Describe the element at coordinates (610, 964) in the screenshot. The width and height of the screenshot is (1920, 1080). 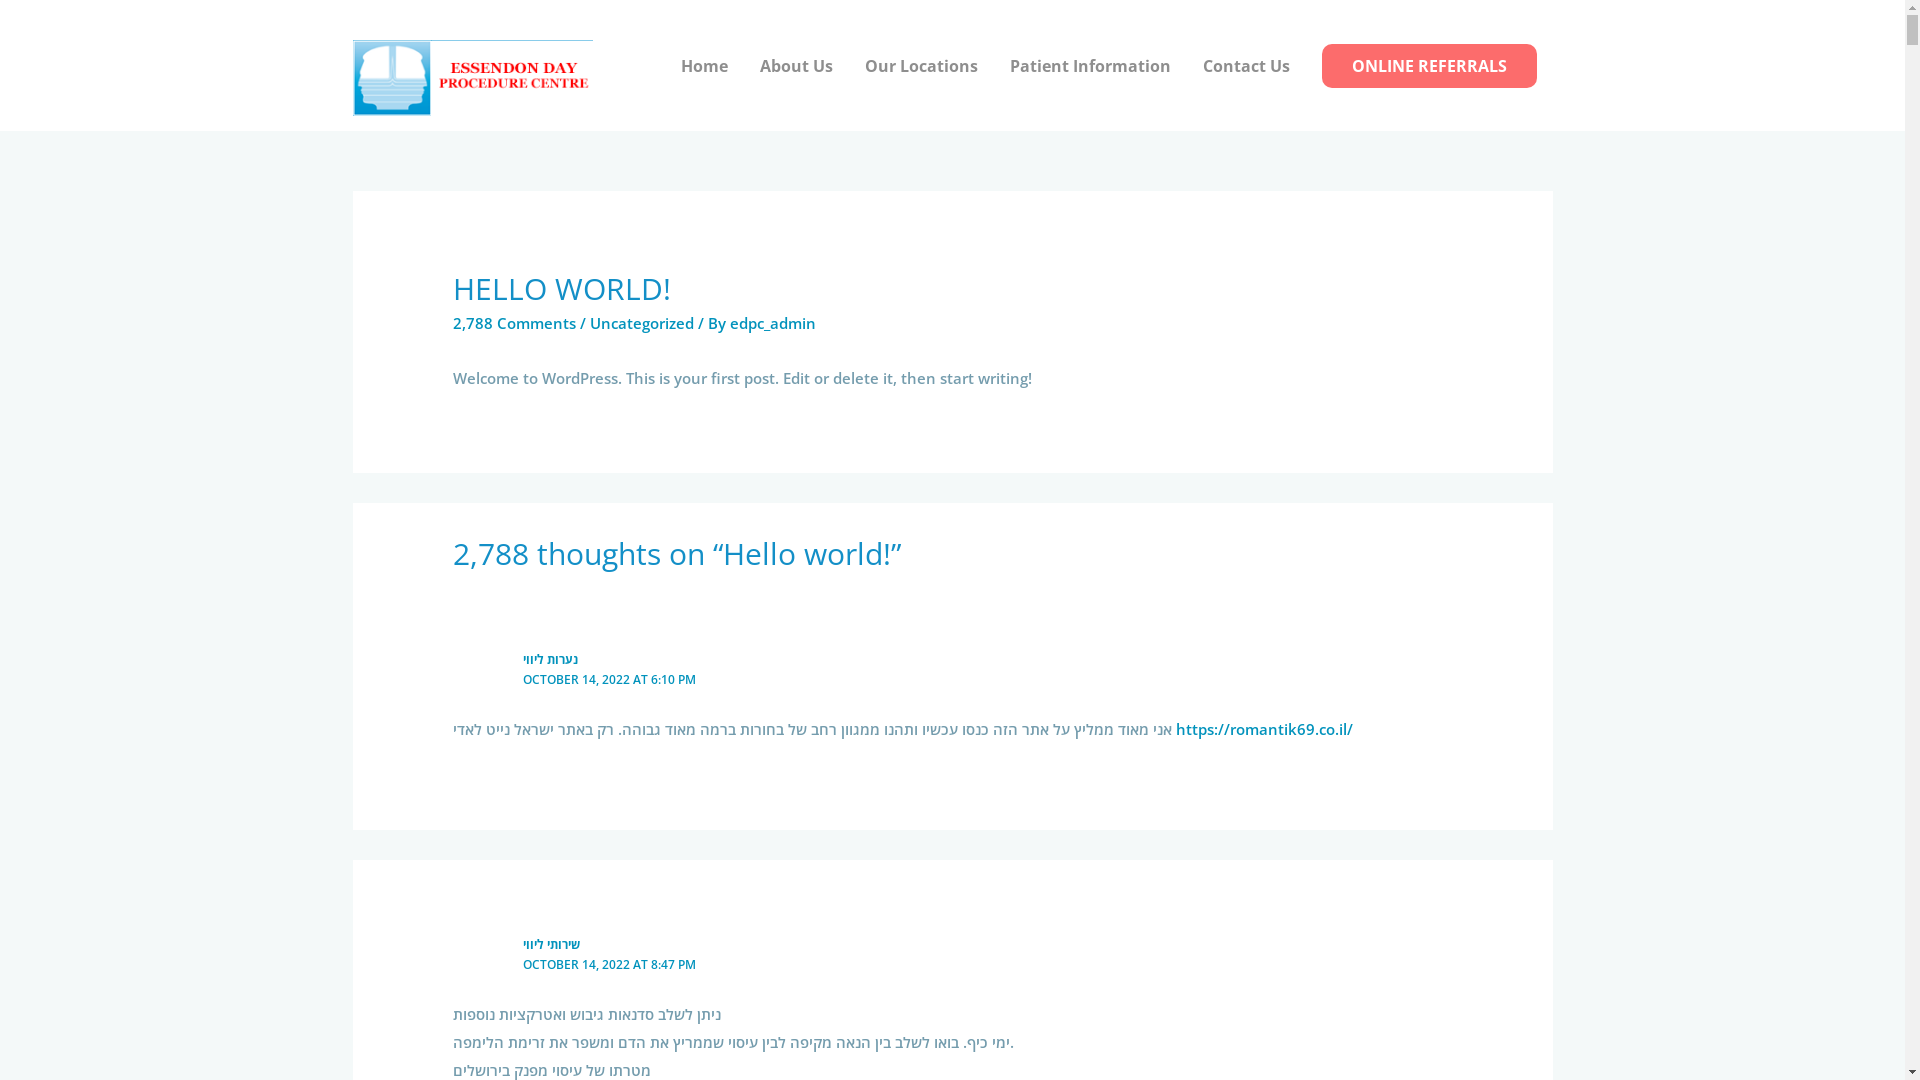
I see `OCTOBER 14, 2022 AT 8:47 PM` at that location.